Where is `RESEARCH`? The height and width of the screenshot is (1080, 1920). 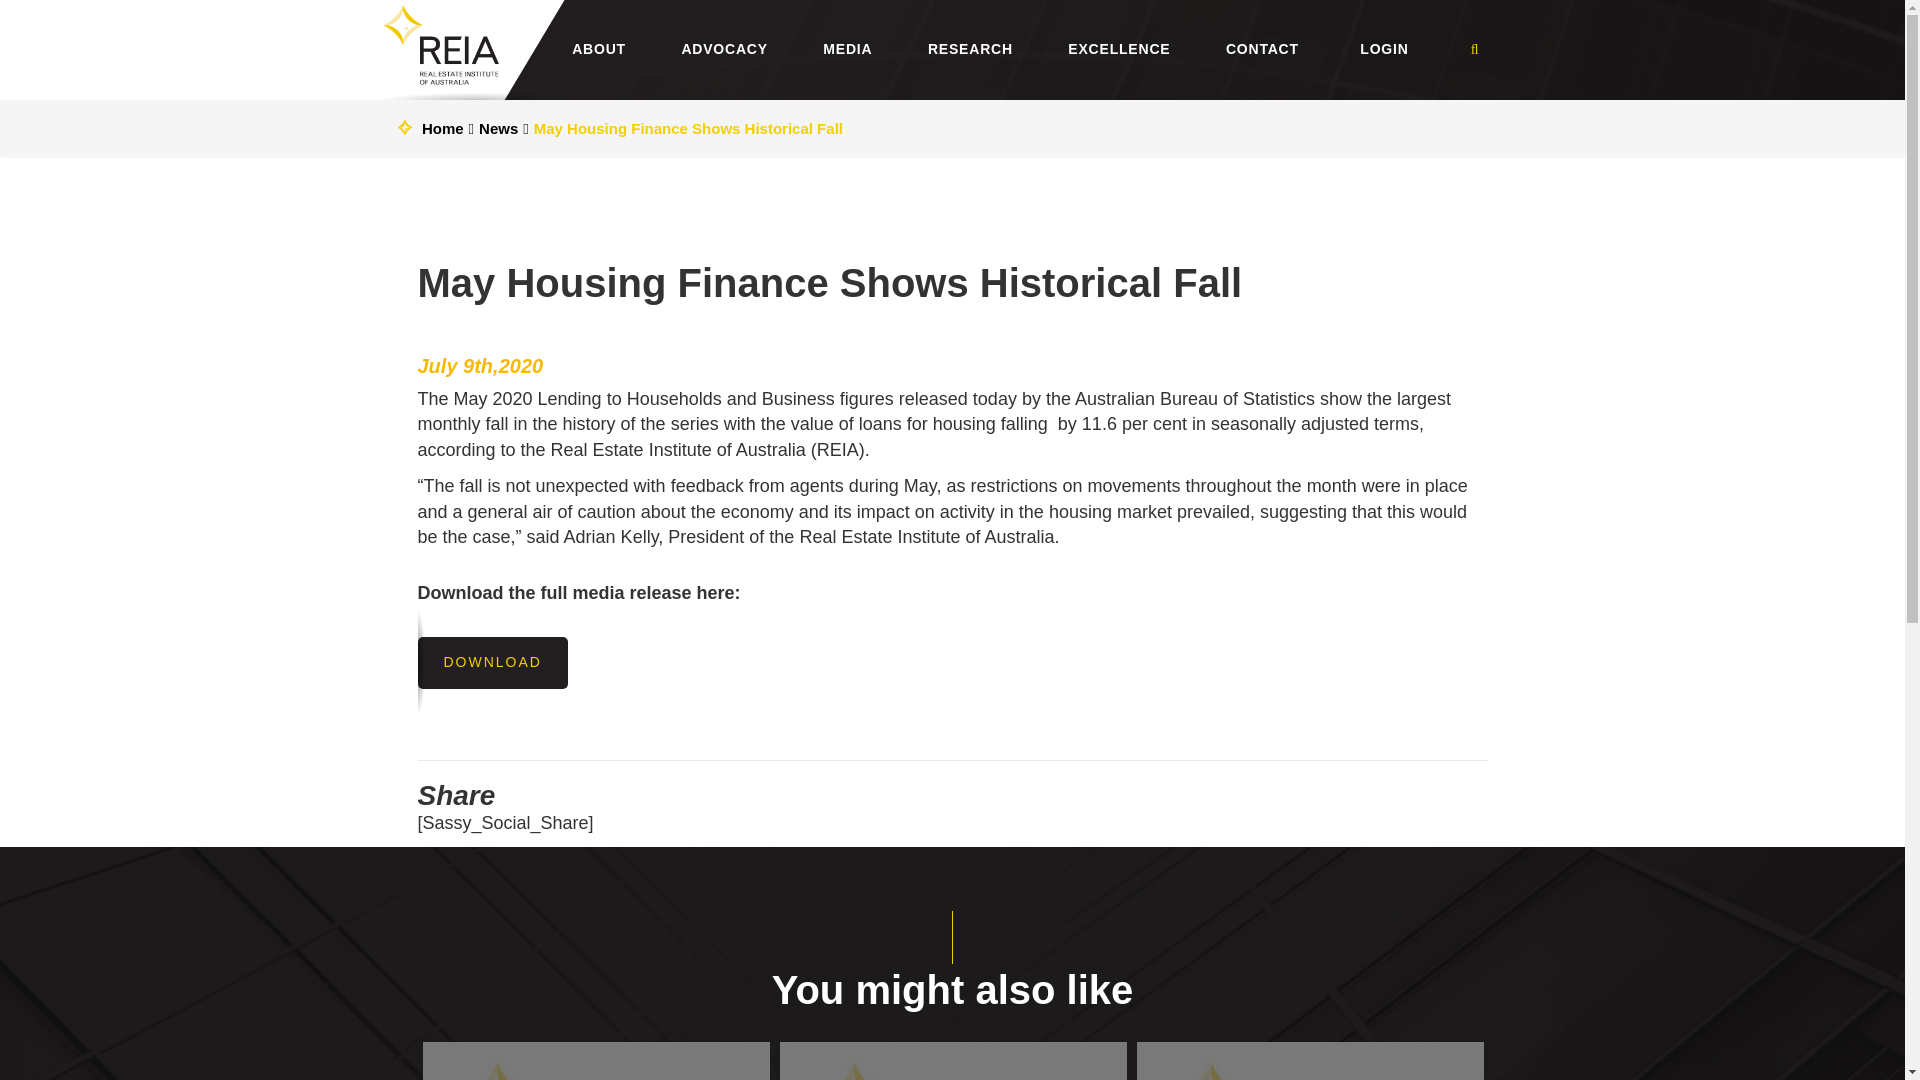
RESEARCH is located at coordinates (970, 45).